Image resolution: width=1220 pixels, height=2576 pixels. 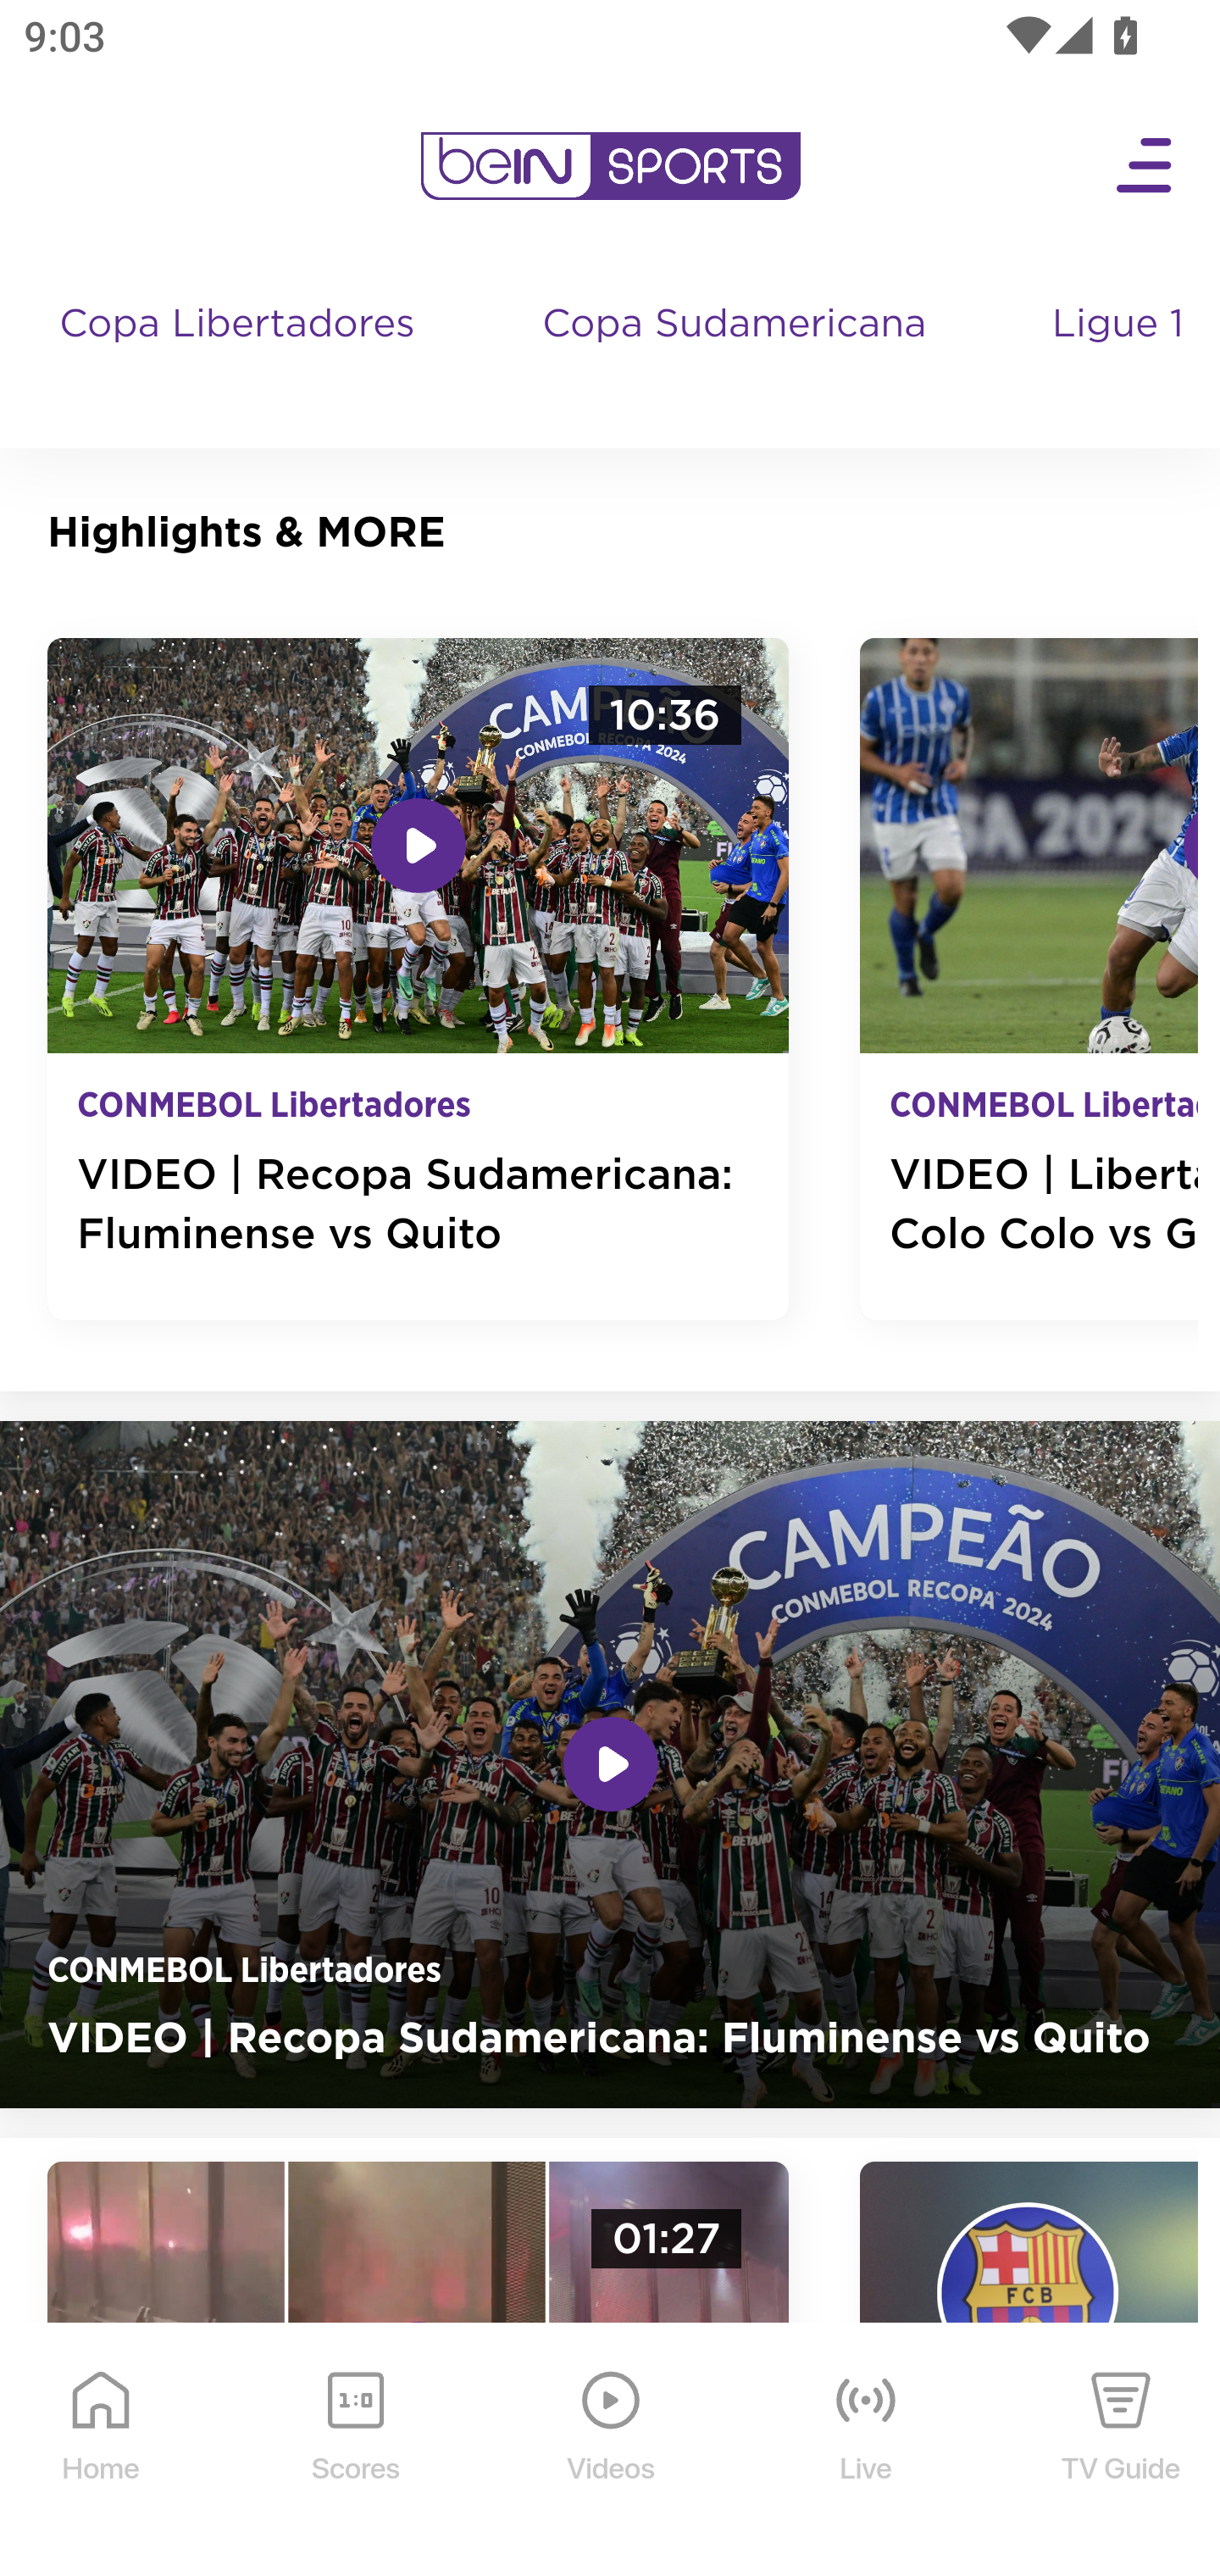 I want to click on Videos Videos Icon Videos, so click(x=612, y=2451).